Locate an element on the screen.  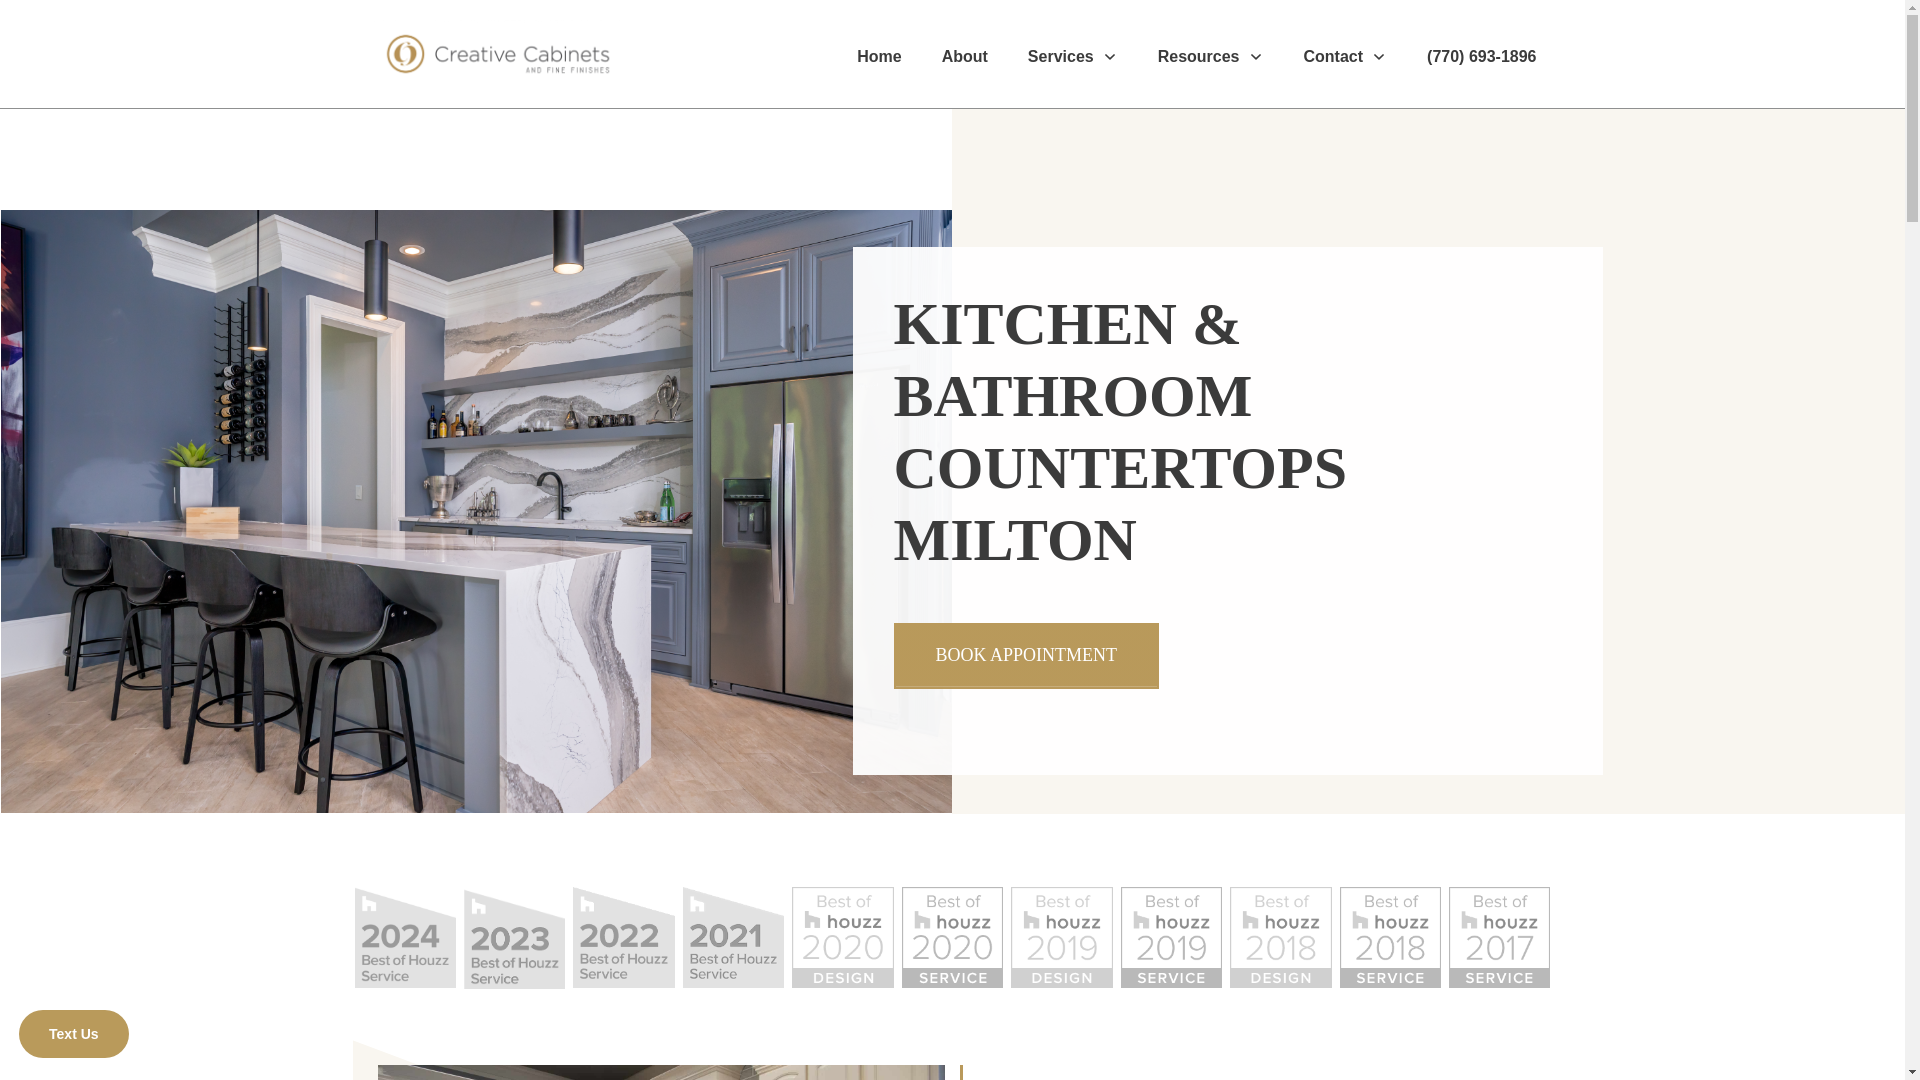
image-1 is located at coordinates (952, 936).